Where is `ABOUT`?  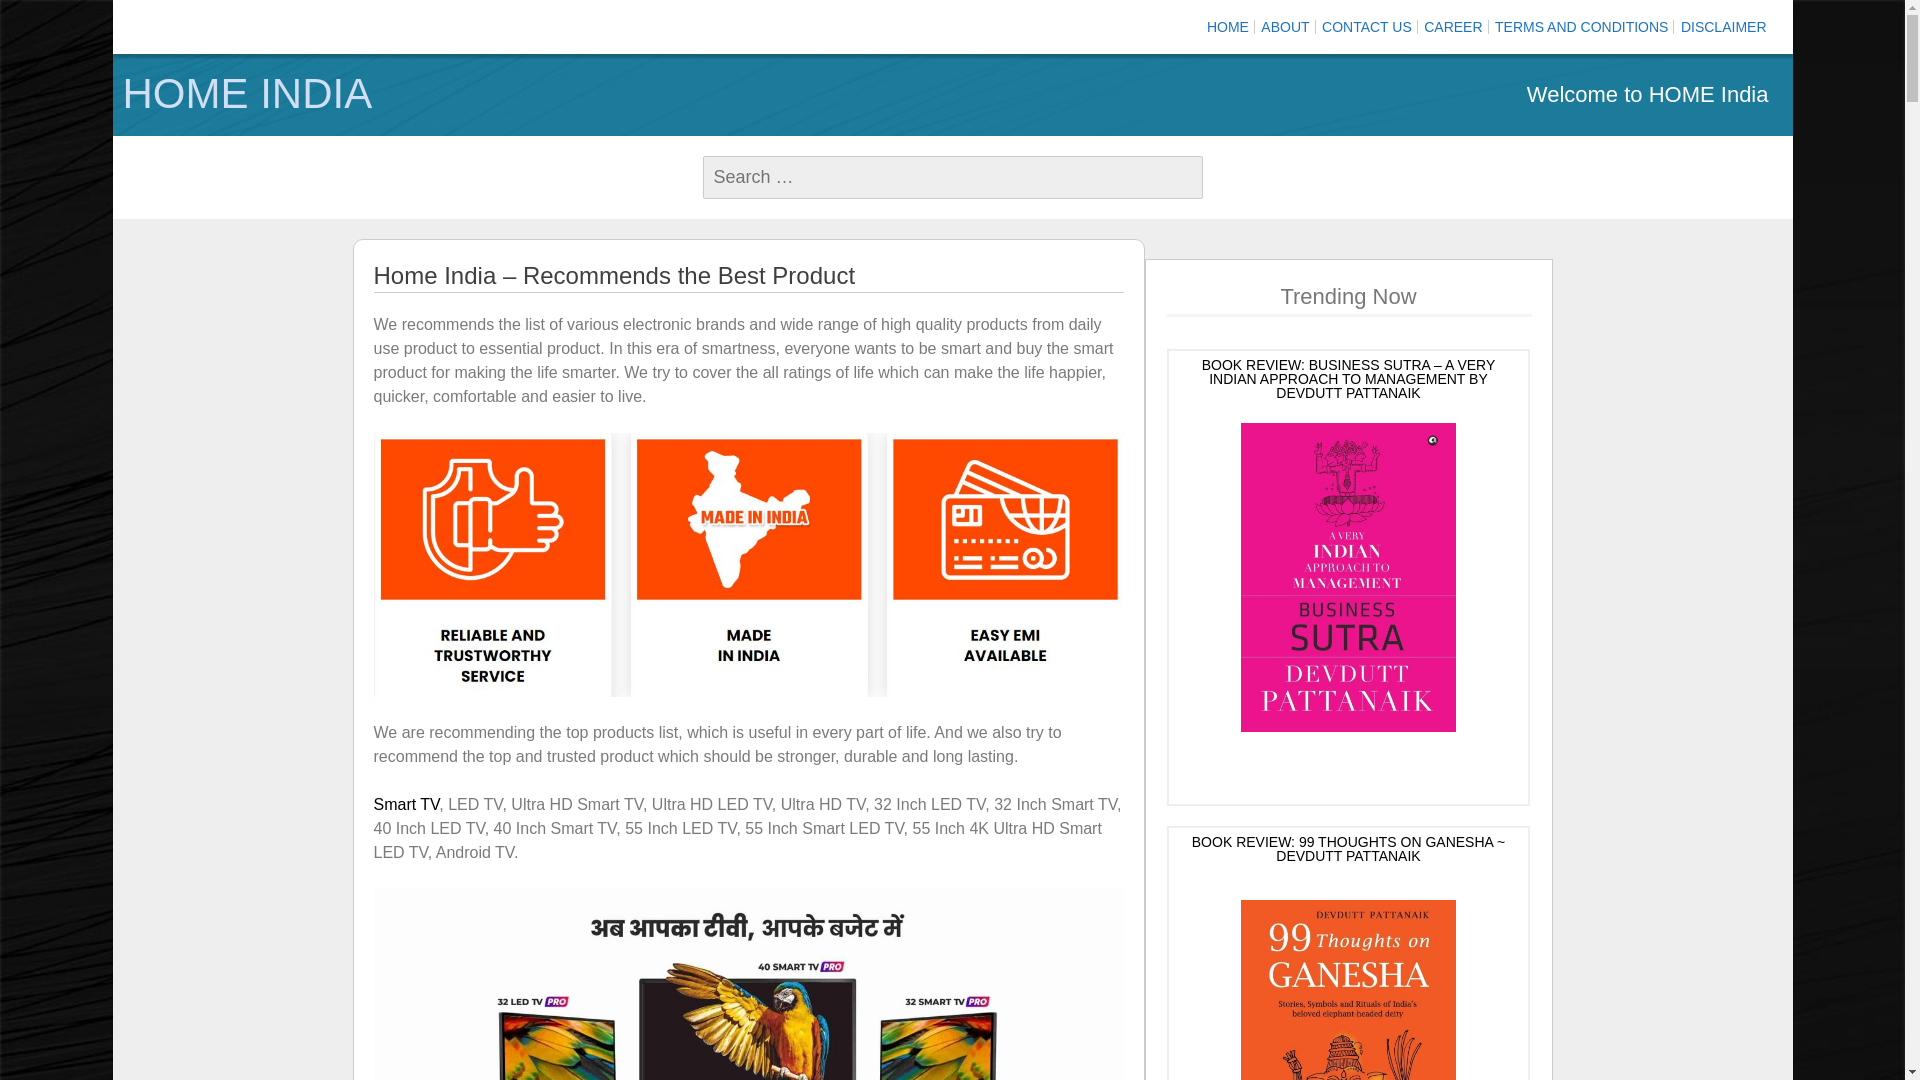
ABOUT is located at coordinates (1285, 26).